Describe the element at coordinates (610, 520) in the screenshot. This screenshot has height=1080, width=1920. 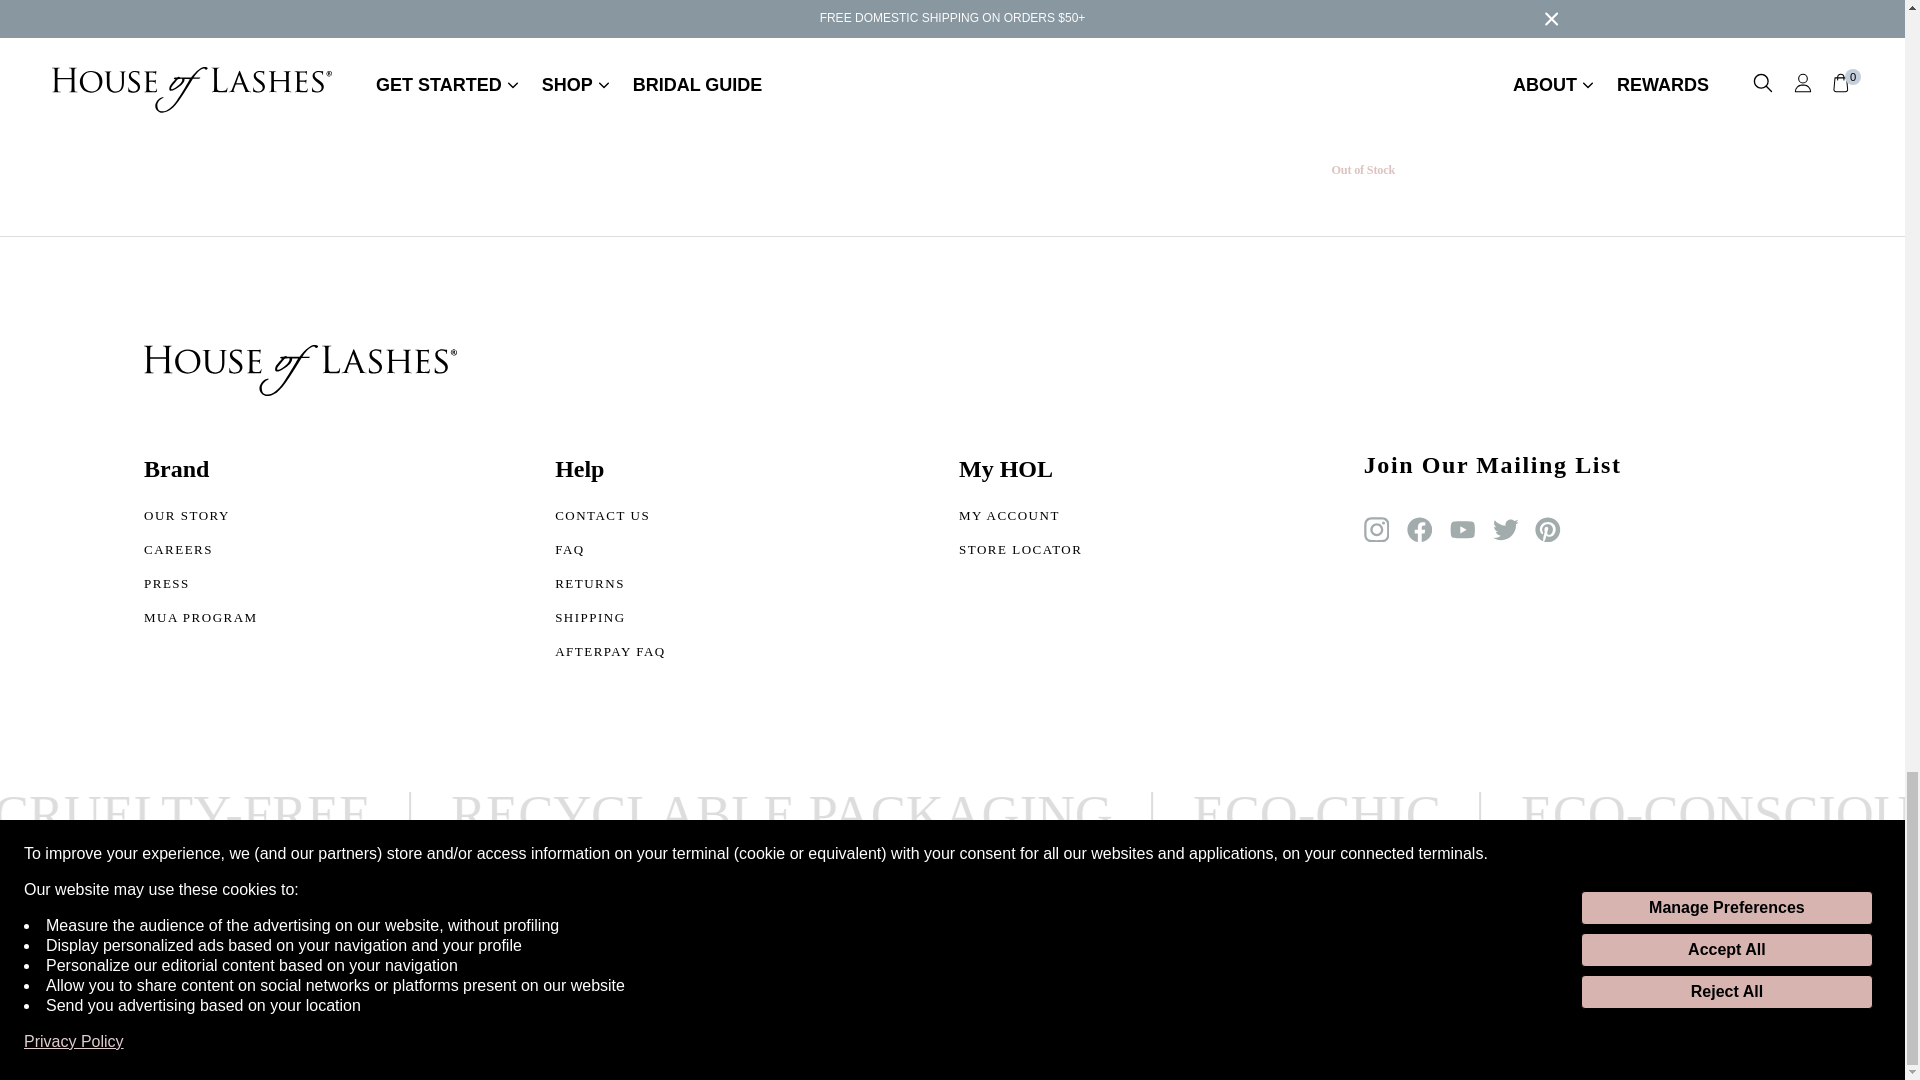
I see `Contact Us` at that location.